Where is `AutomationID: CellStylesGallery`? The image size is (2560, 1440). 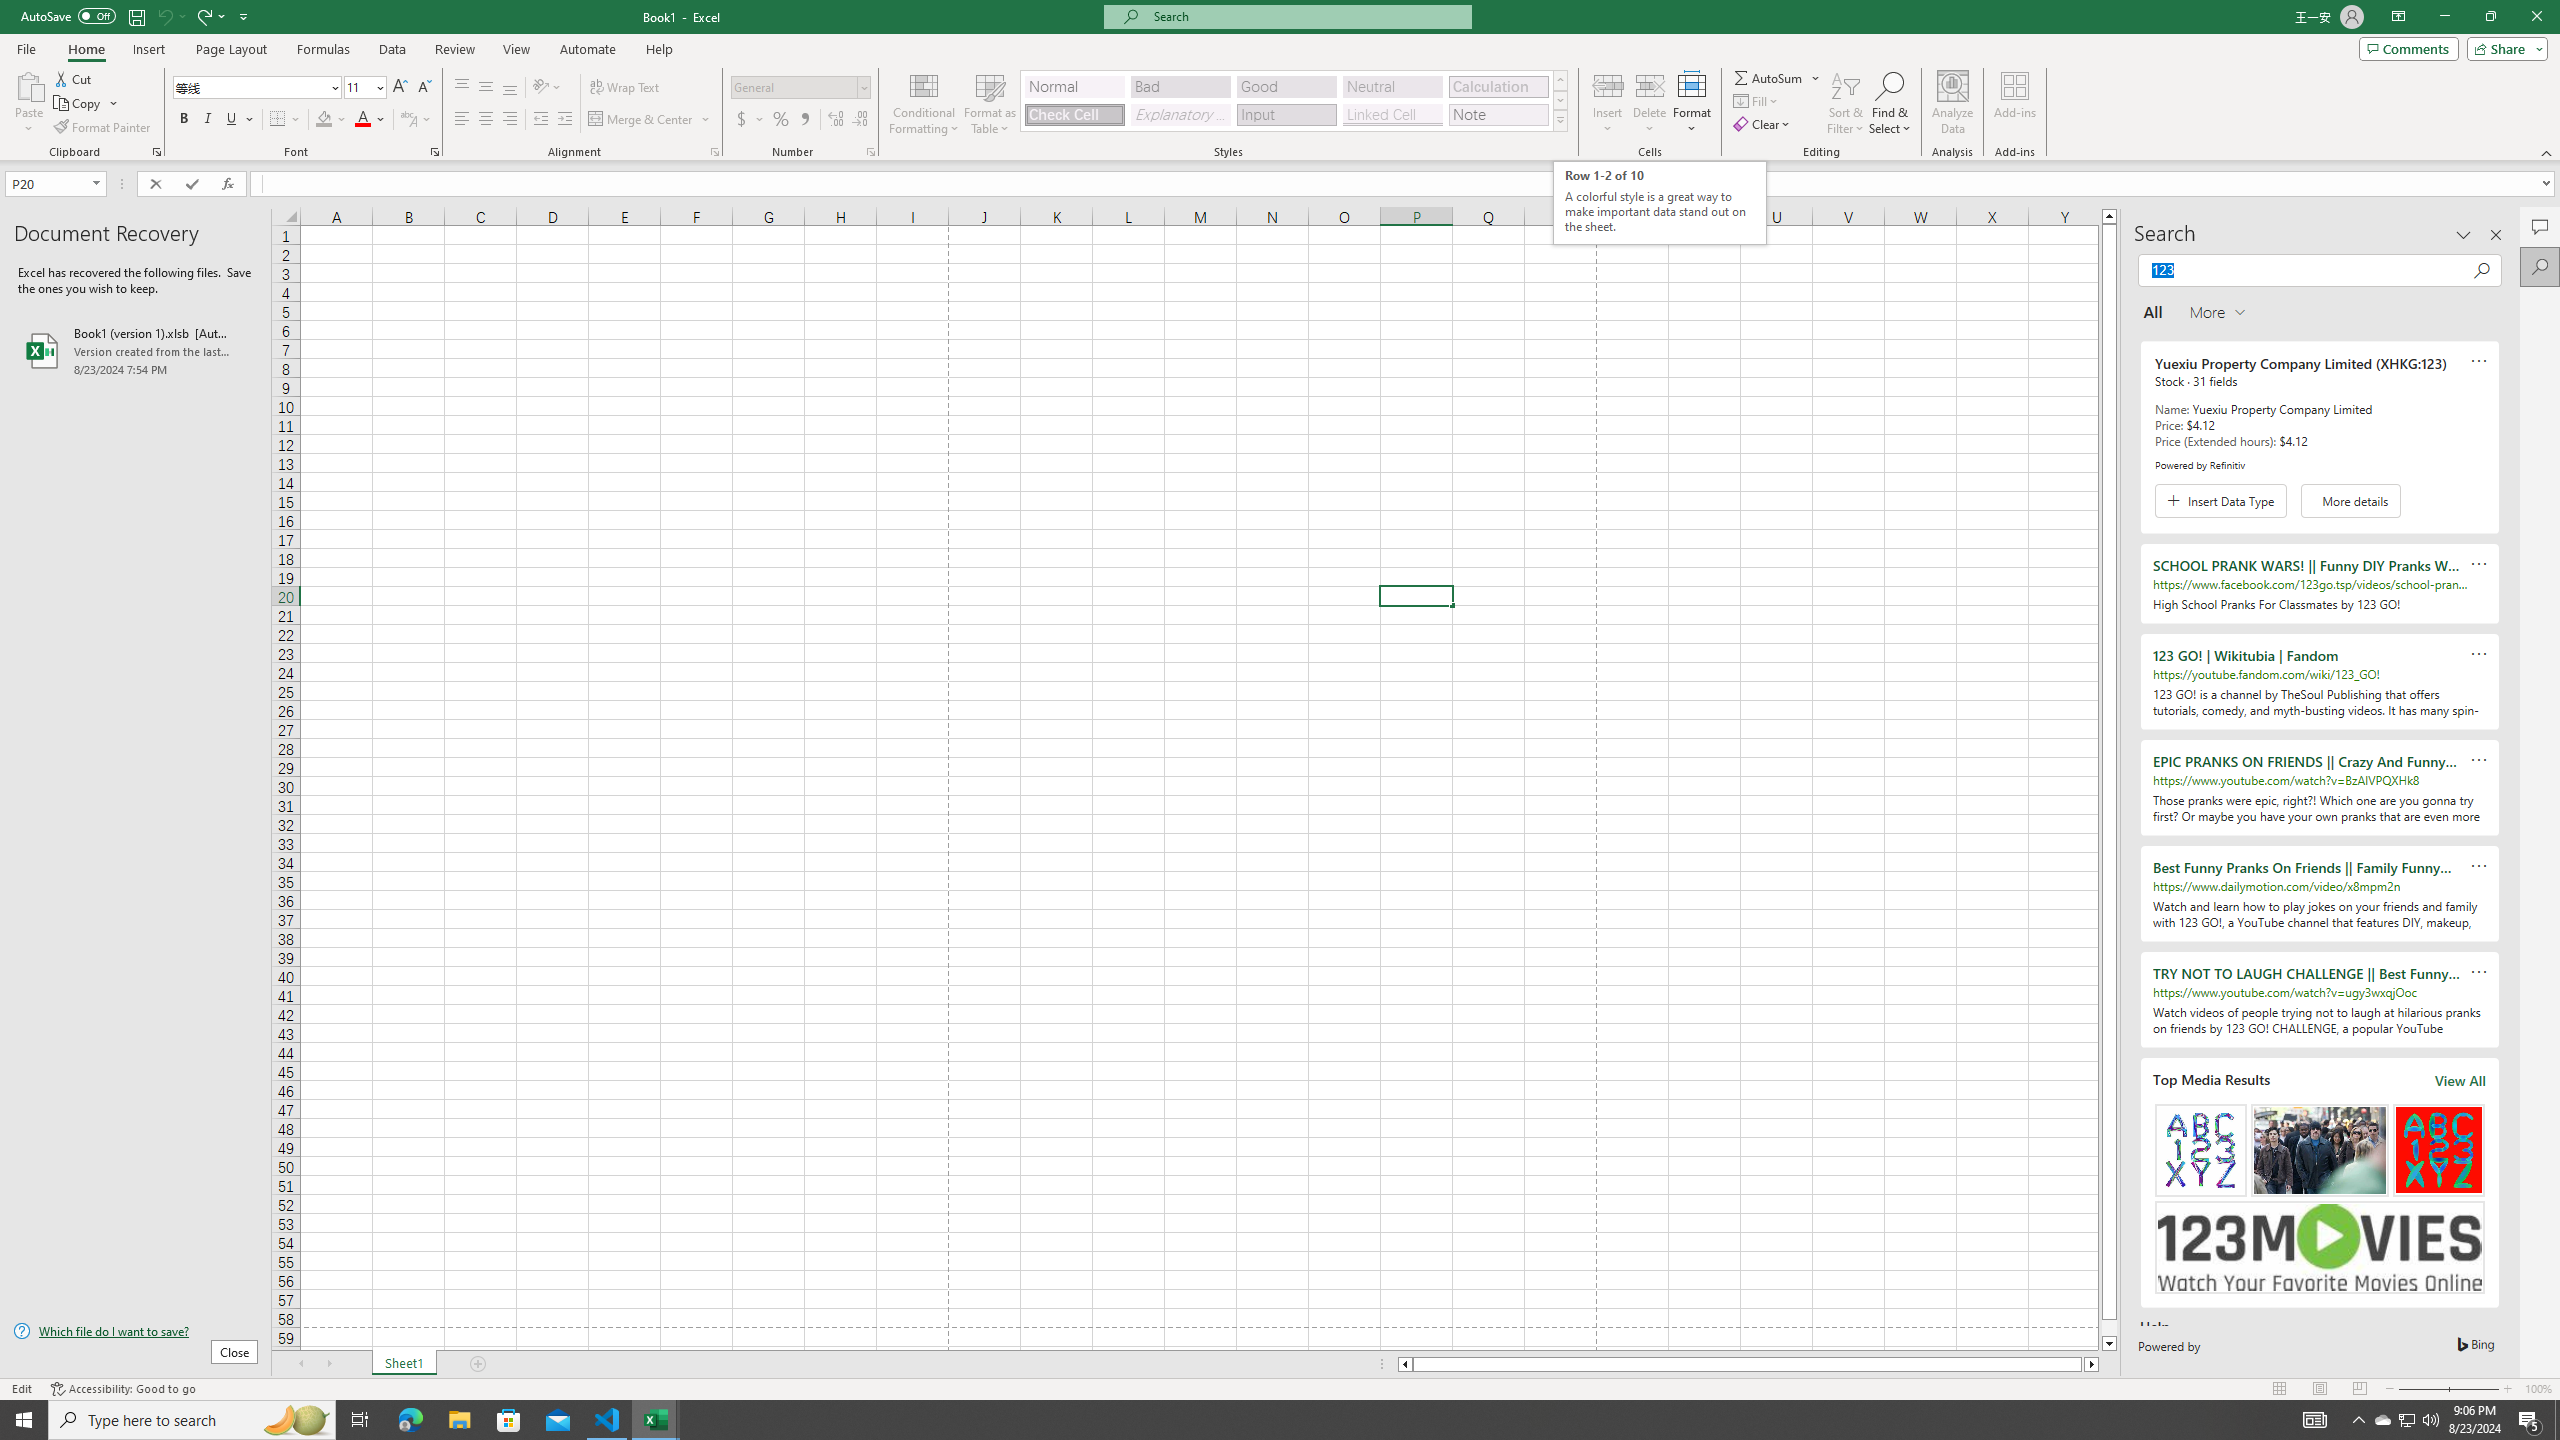 AutomationID: CellStylesGallery is located at coordinates (1294, 101).